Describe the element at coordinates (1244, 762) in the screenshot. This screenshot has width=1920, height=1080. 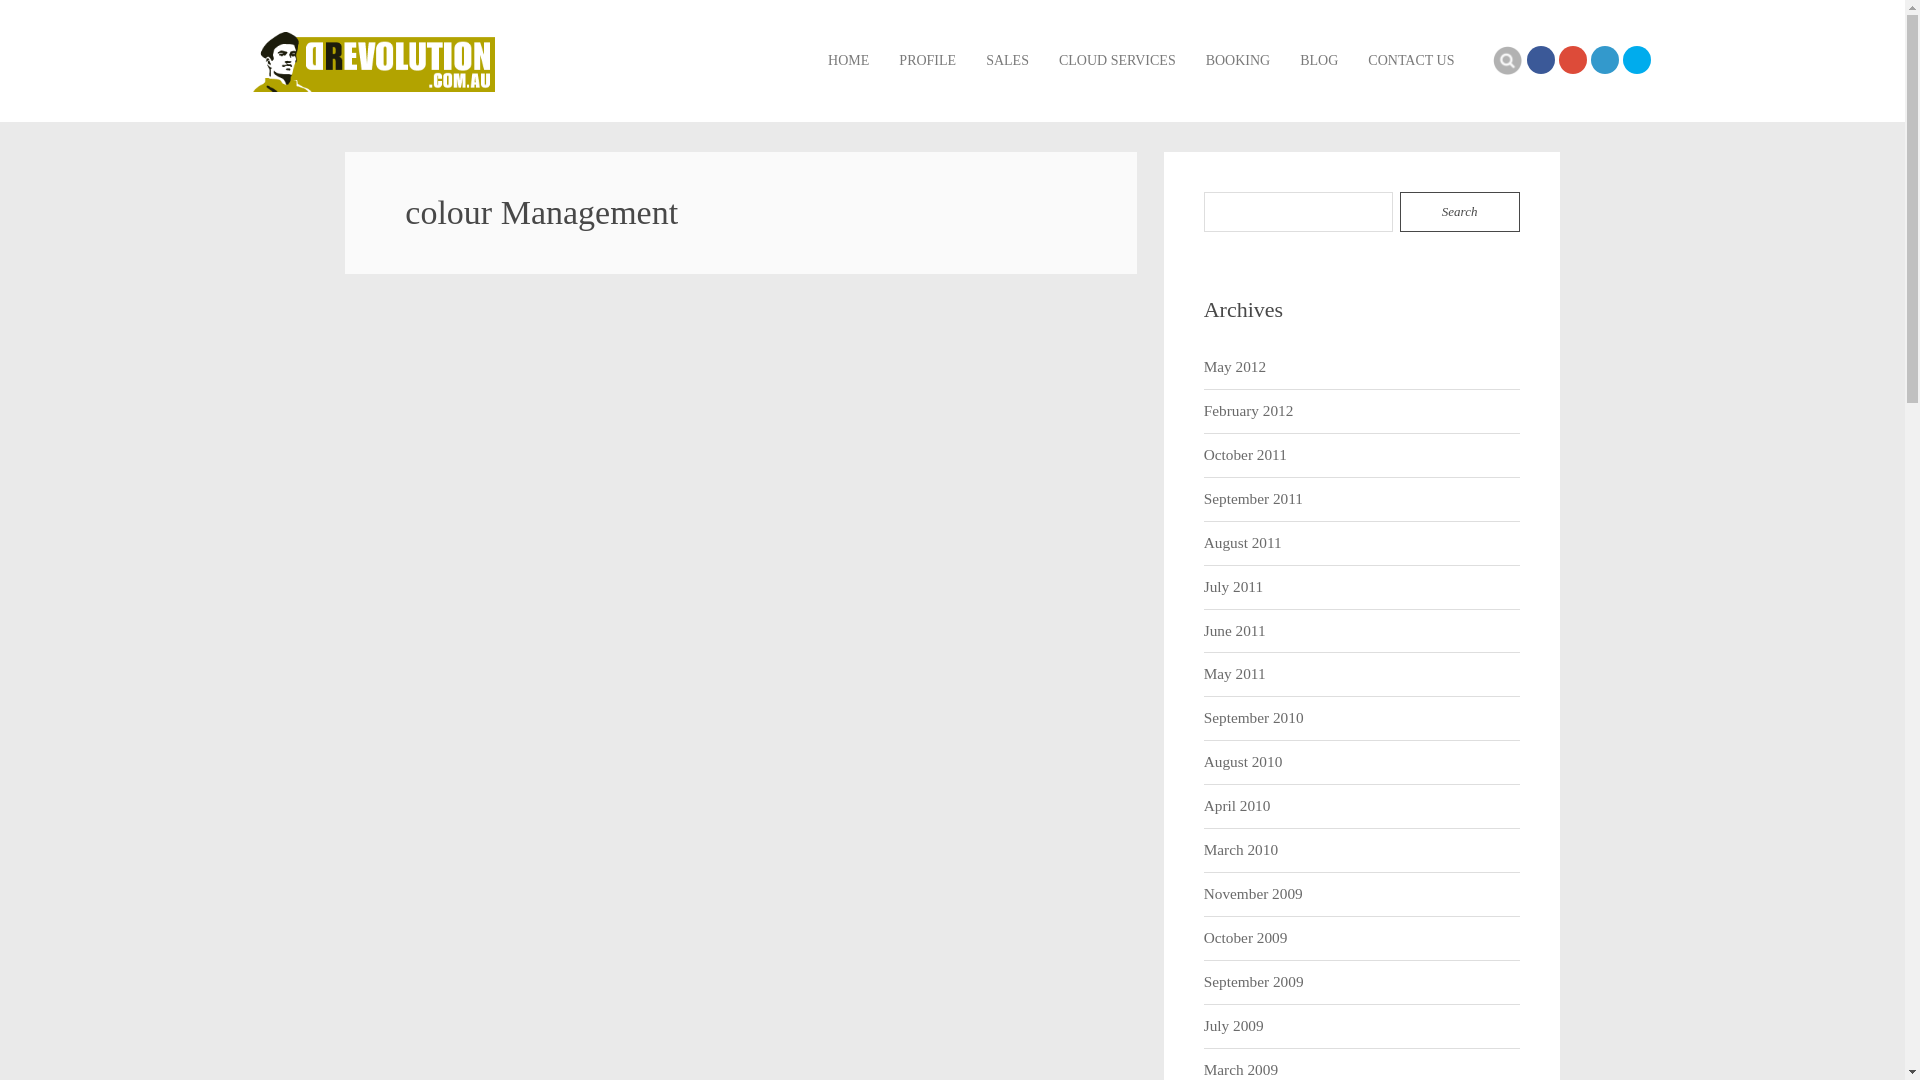
I see `August 2010` at that location.